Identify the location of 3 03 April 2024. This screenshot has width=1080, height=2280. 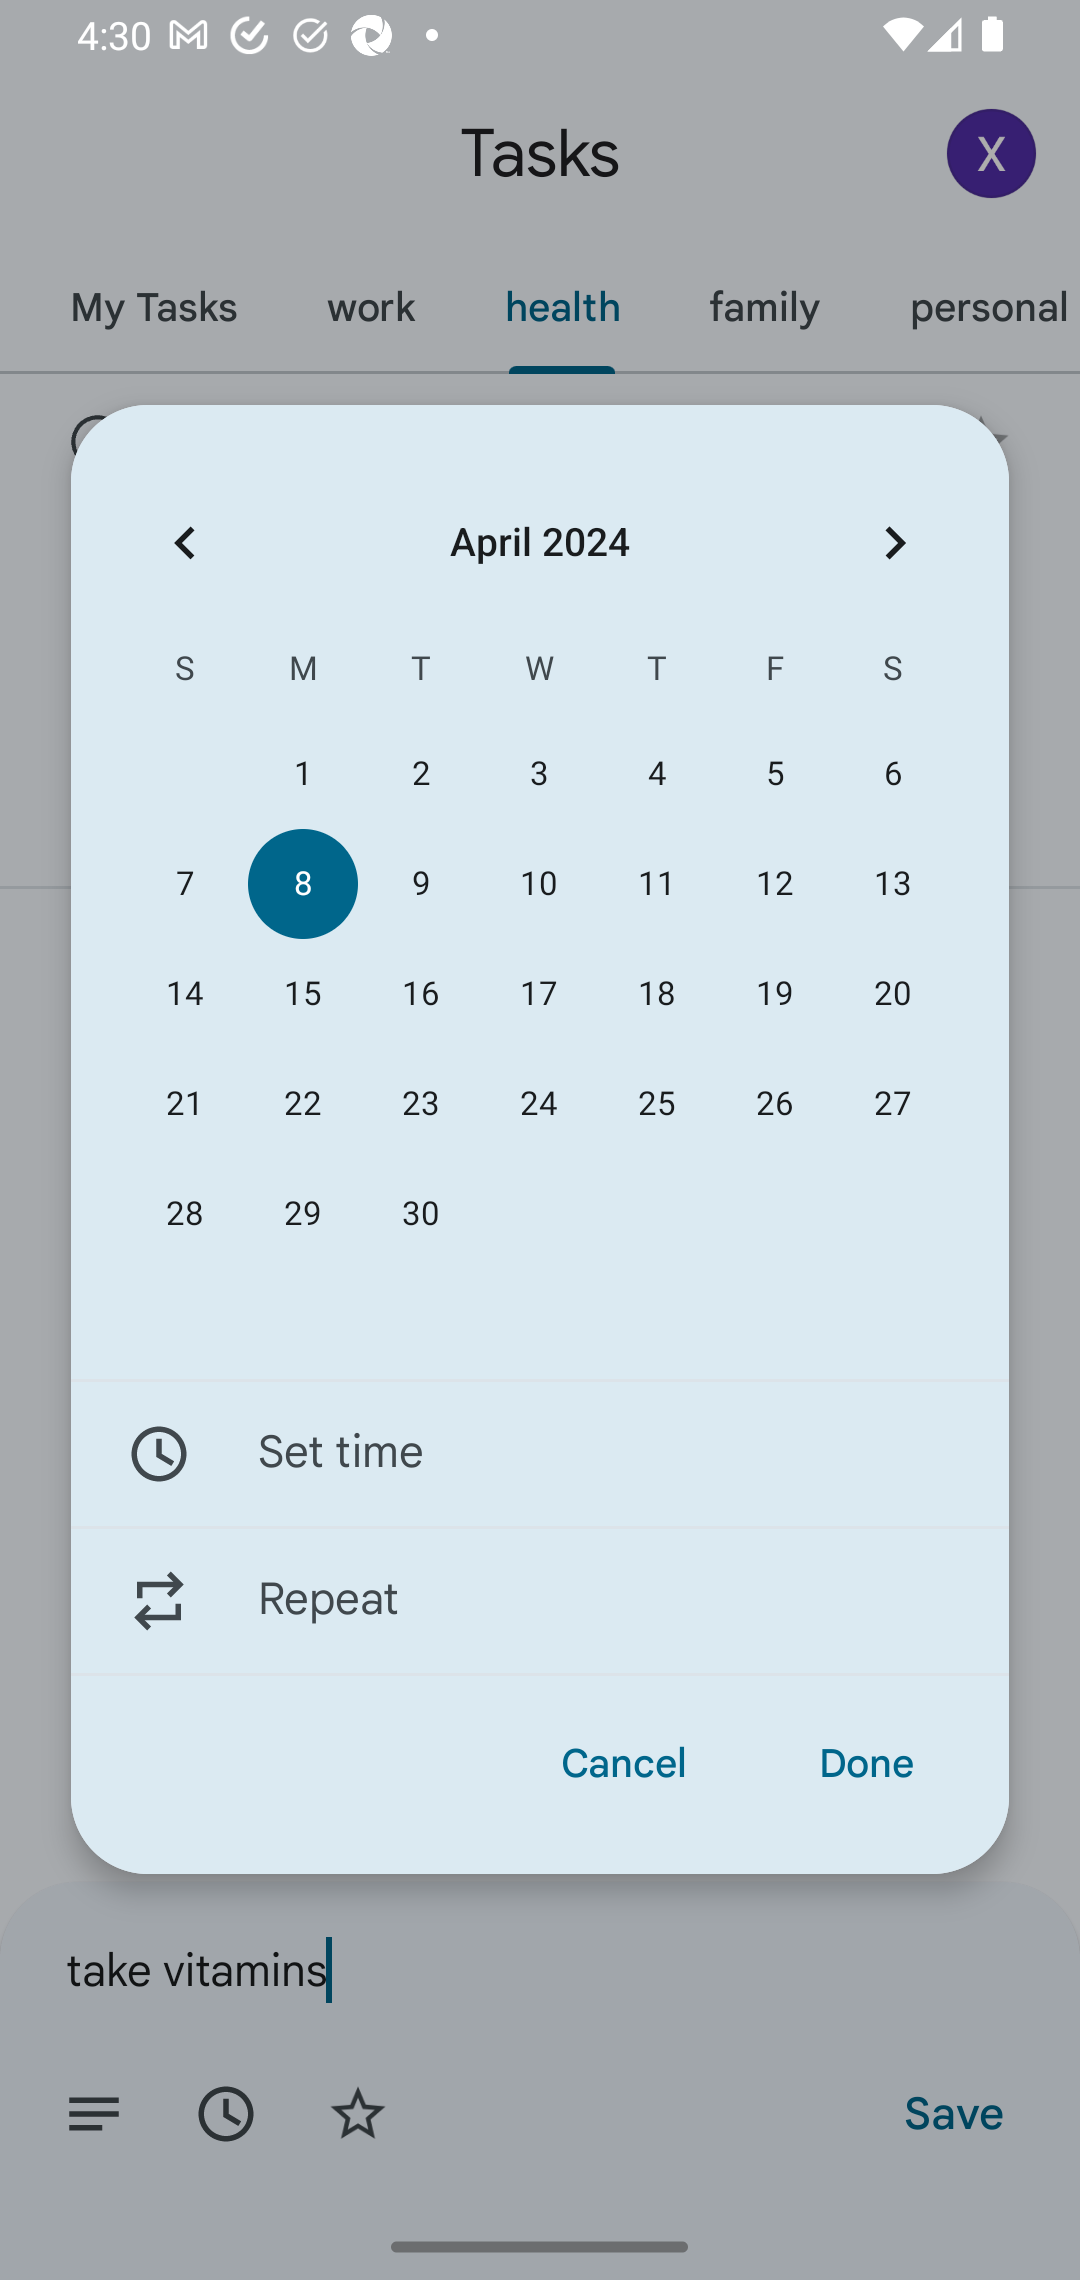
(538, 774).